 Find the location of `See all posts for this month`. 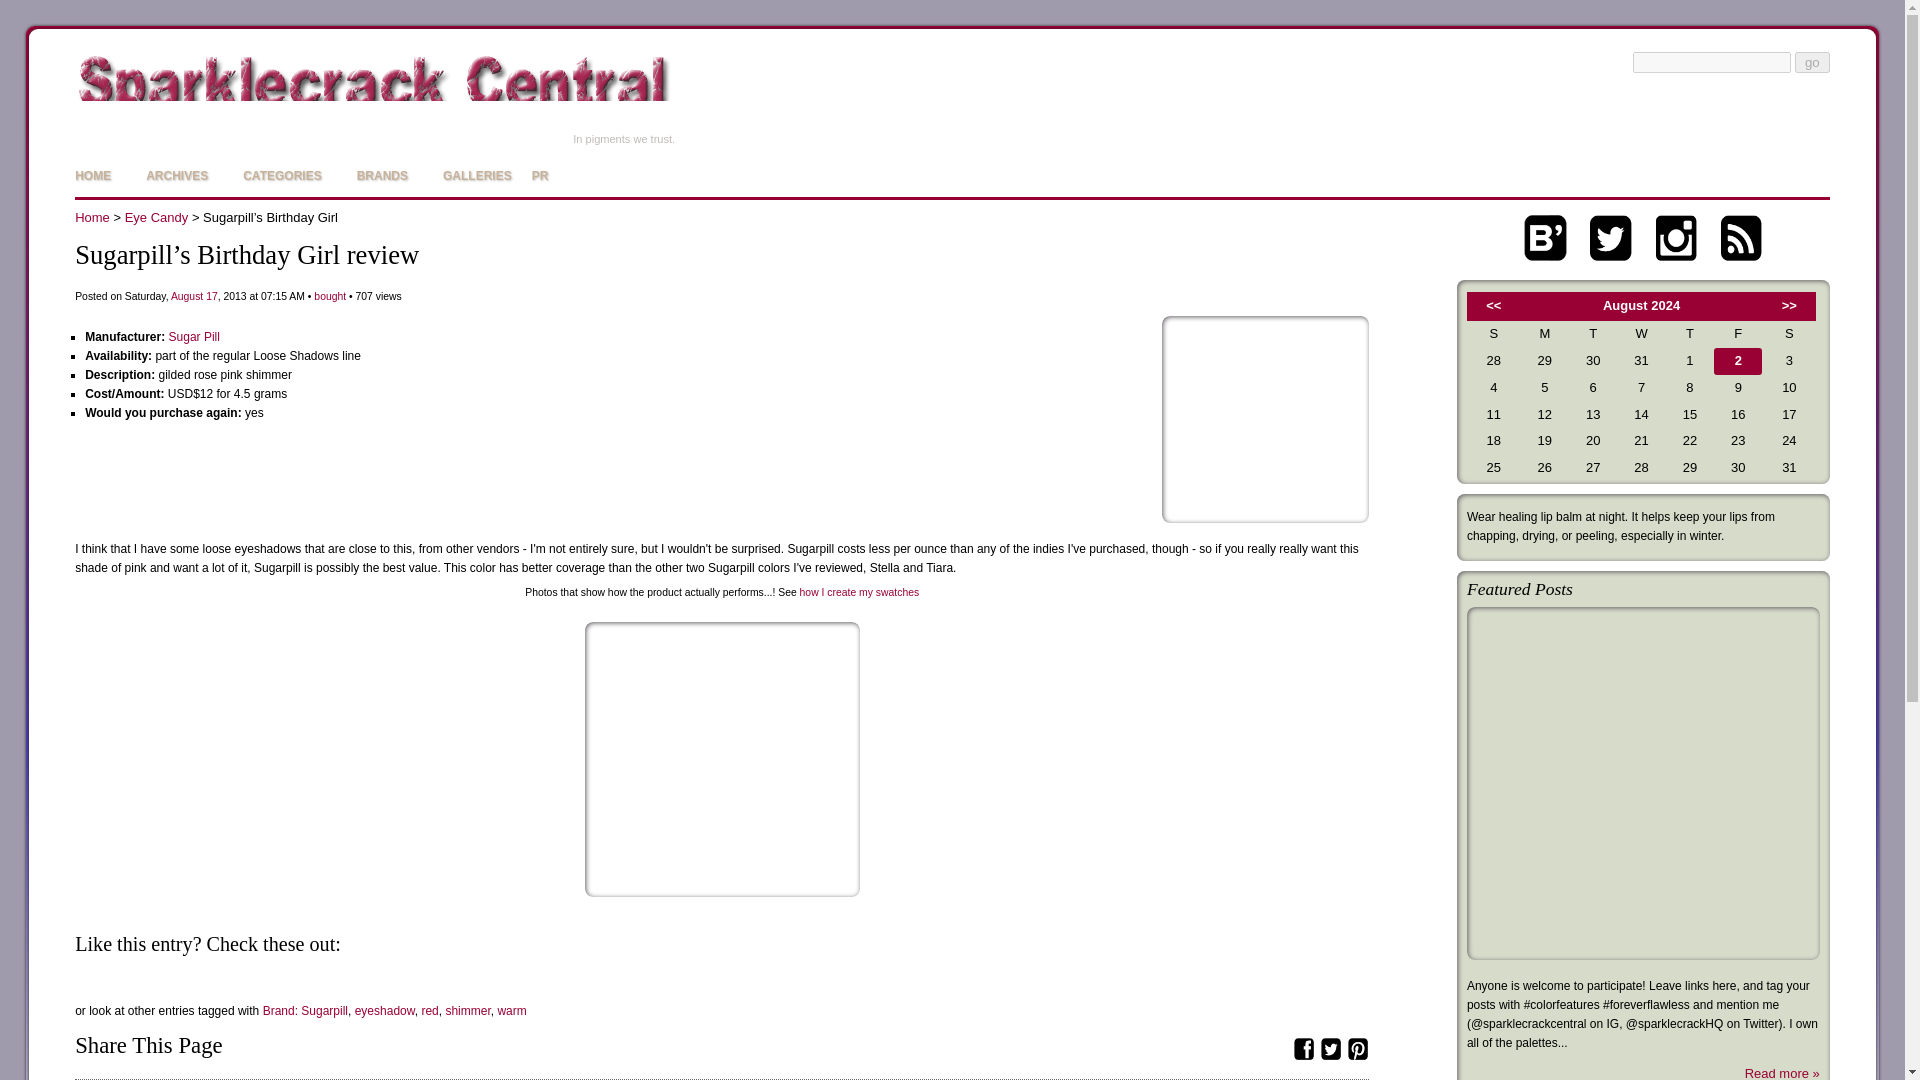

See all posts for this month is located at coordinates (186, 296).